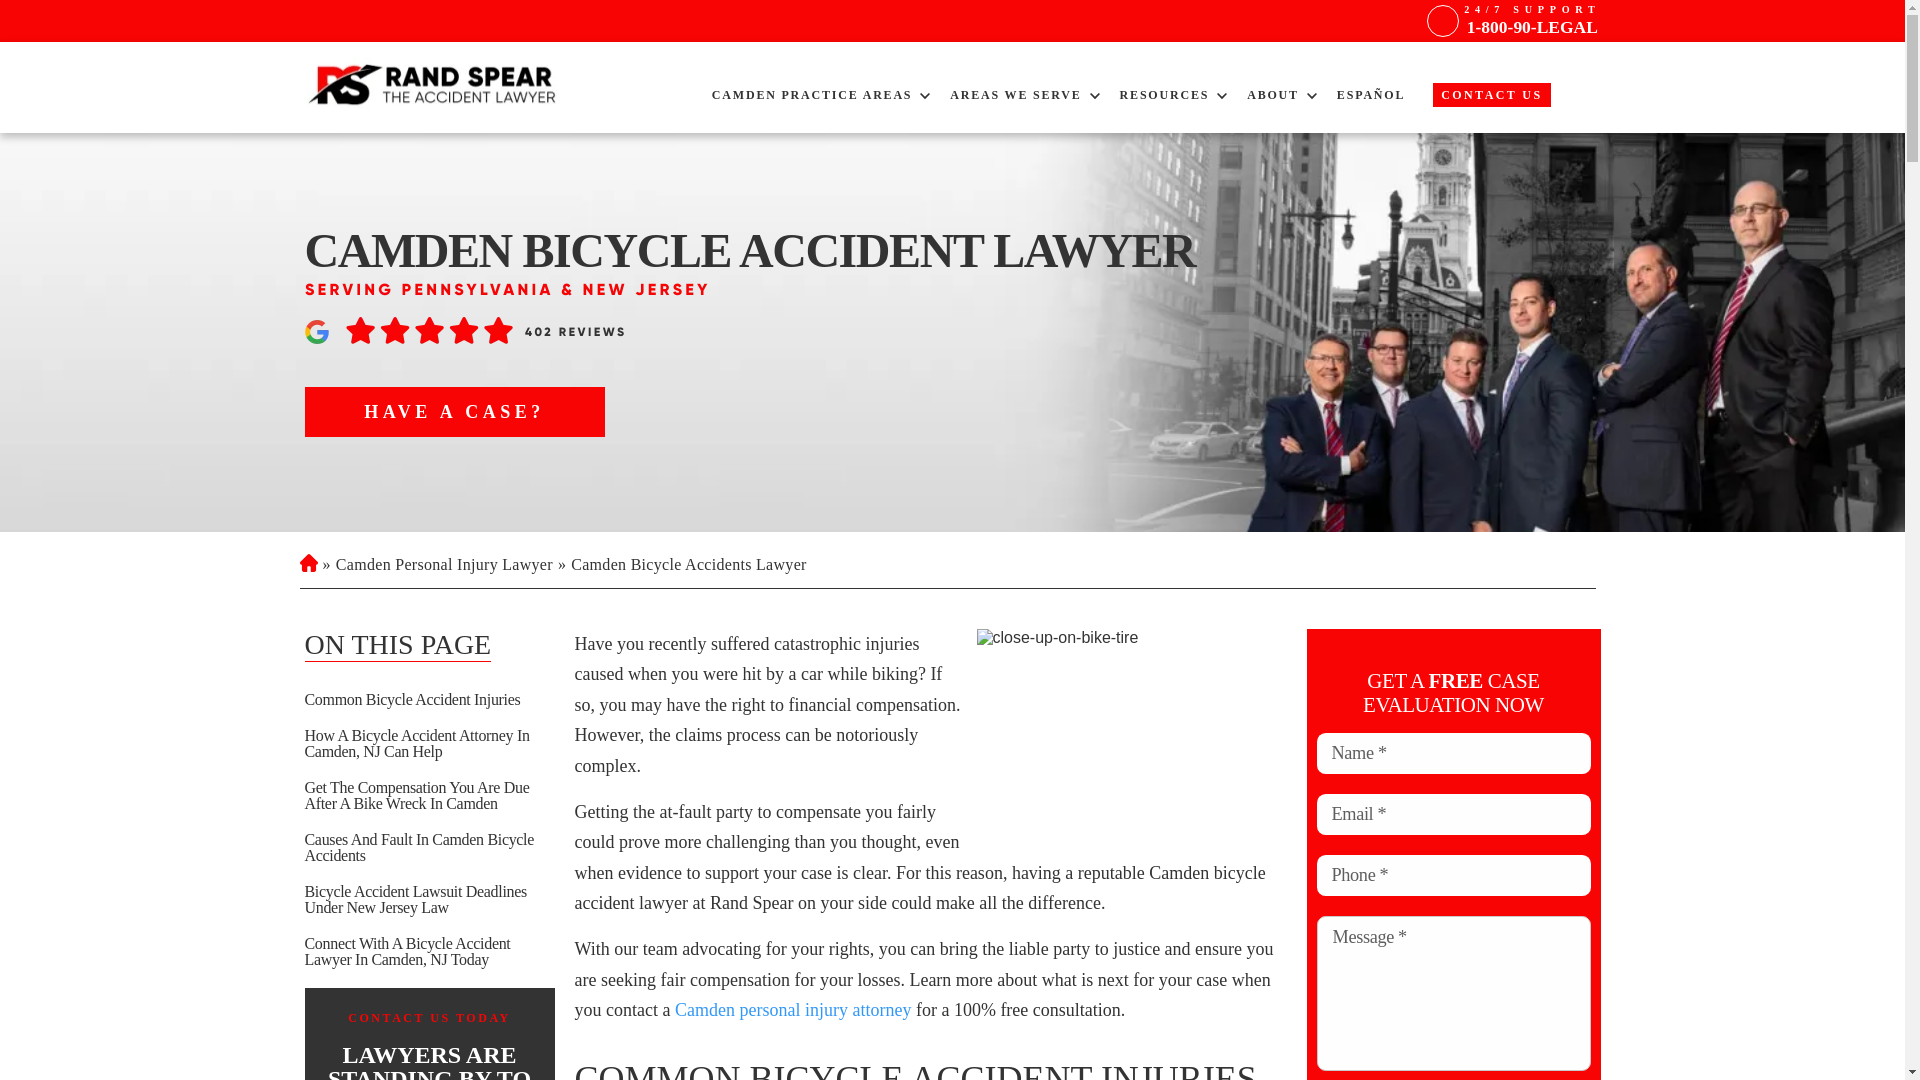  I want to click on Common Bicycle Accident Injuries , so click(428, 700).